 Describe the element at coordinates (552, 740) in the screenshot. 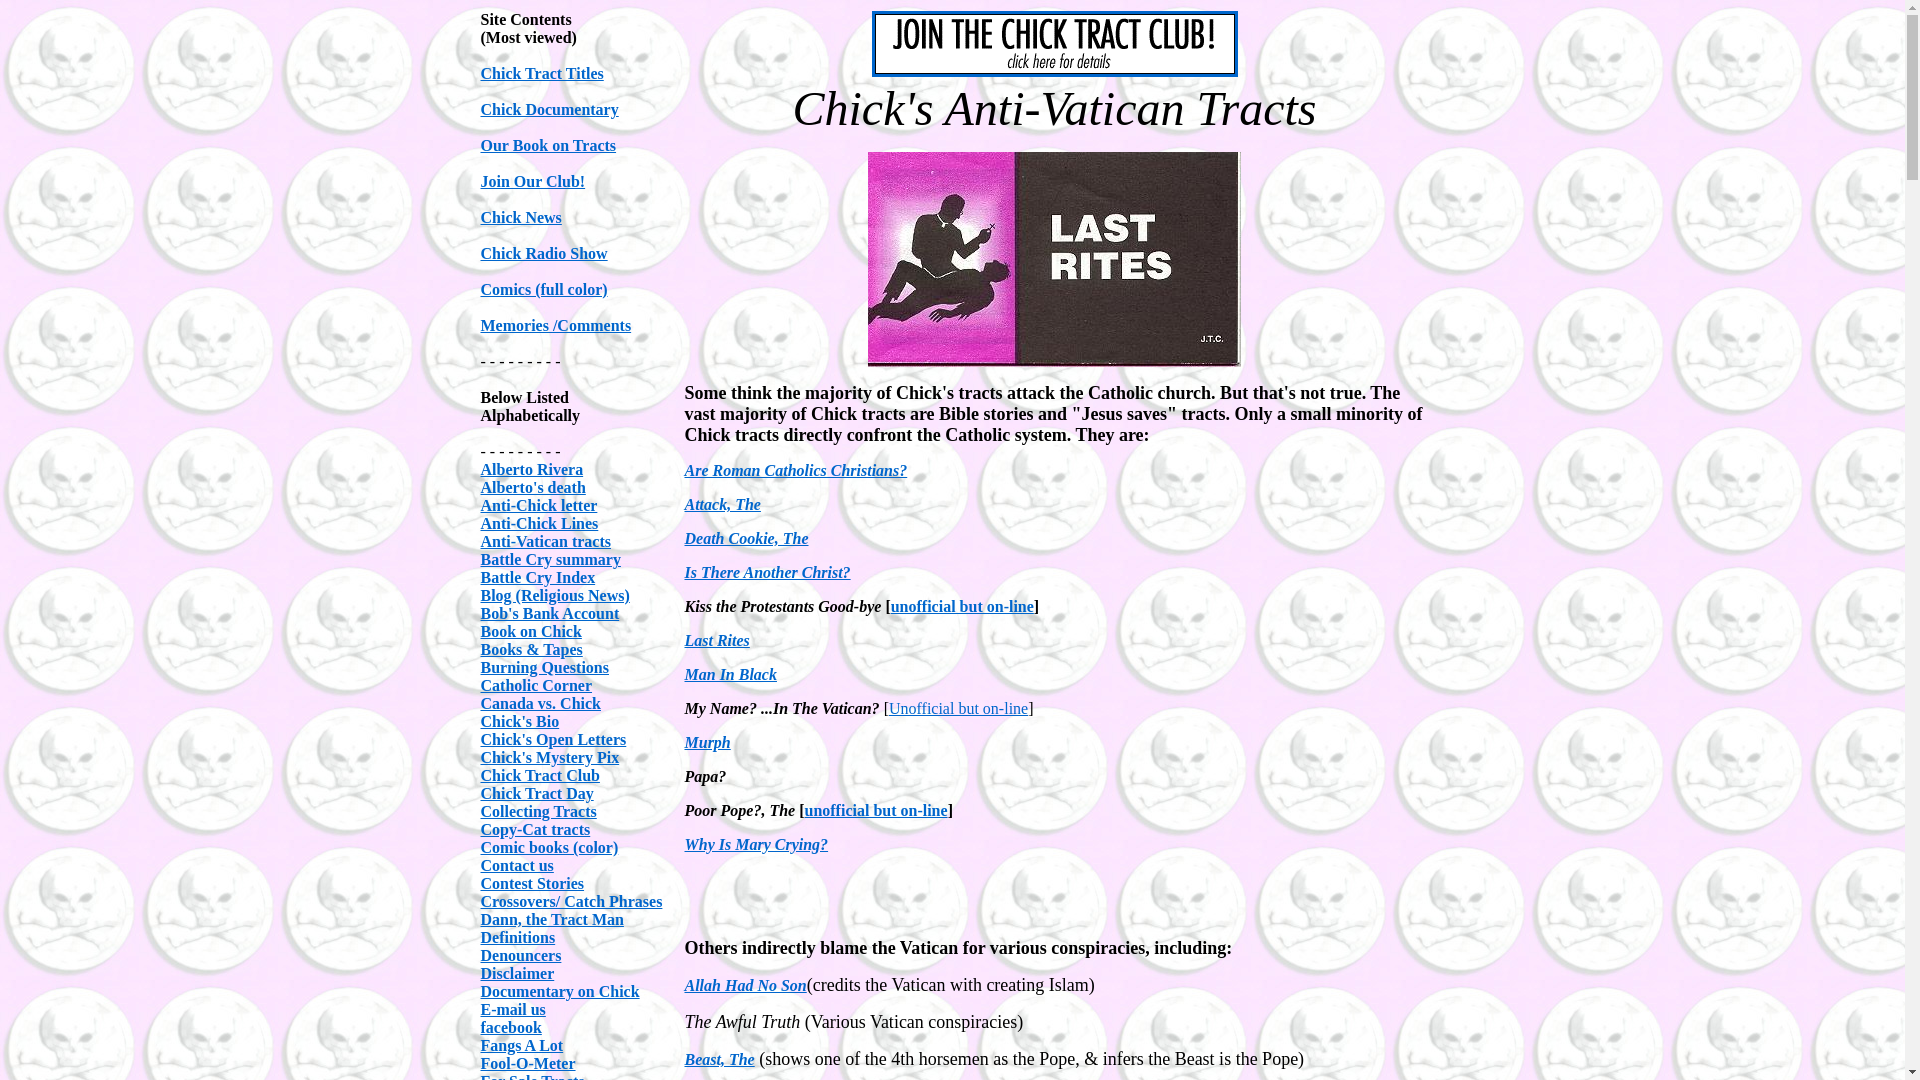

I see `Chick's Open Letters` at that location.